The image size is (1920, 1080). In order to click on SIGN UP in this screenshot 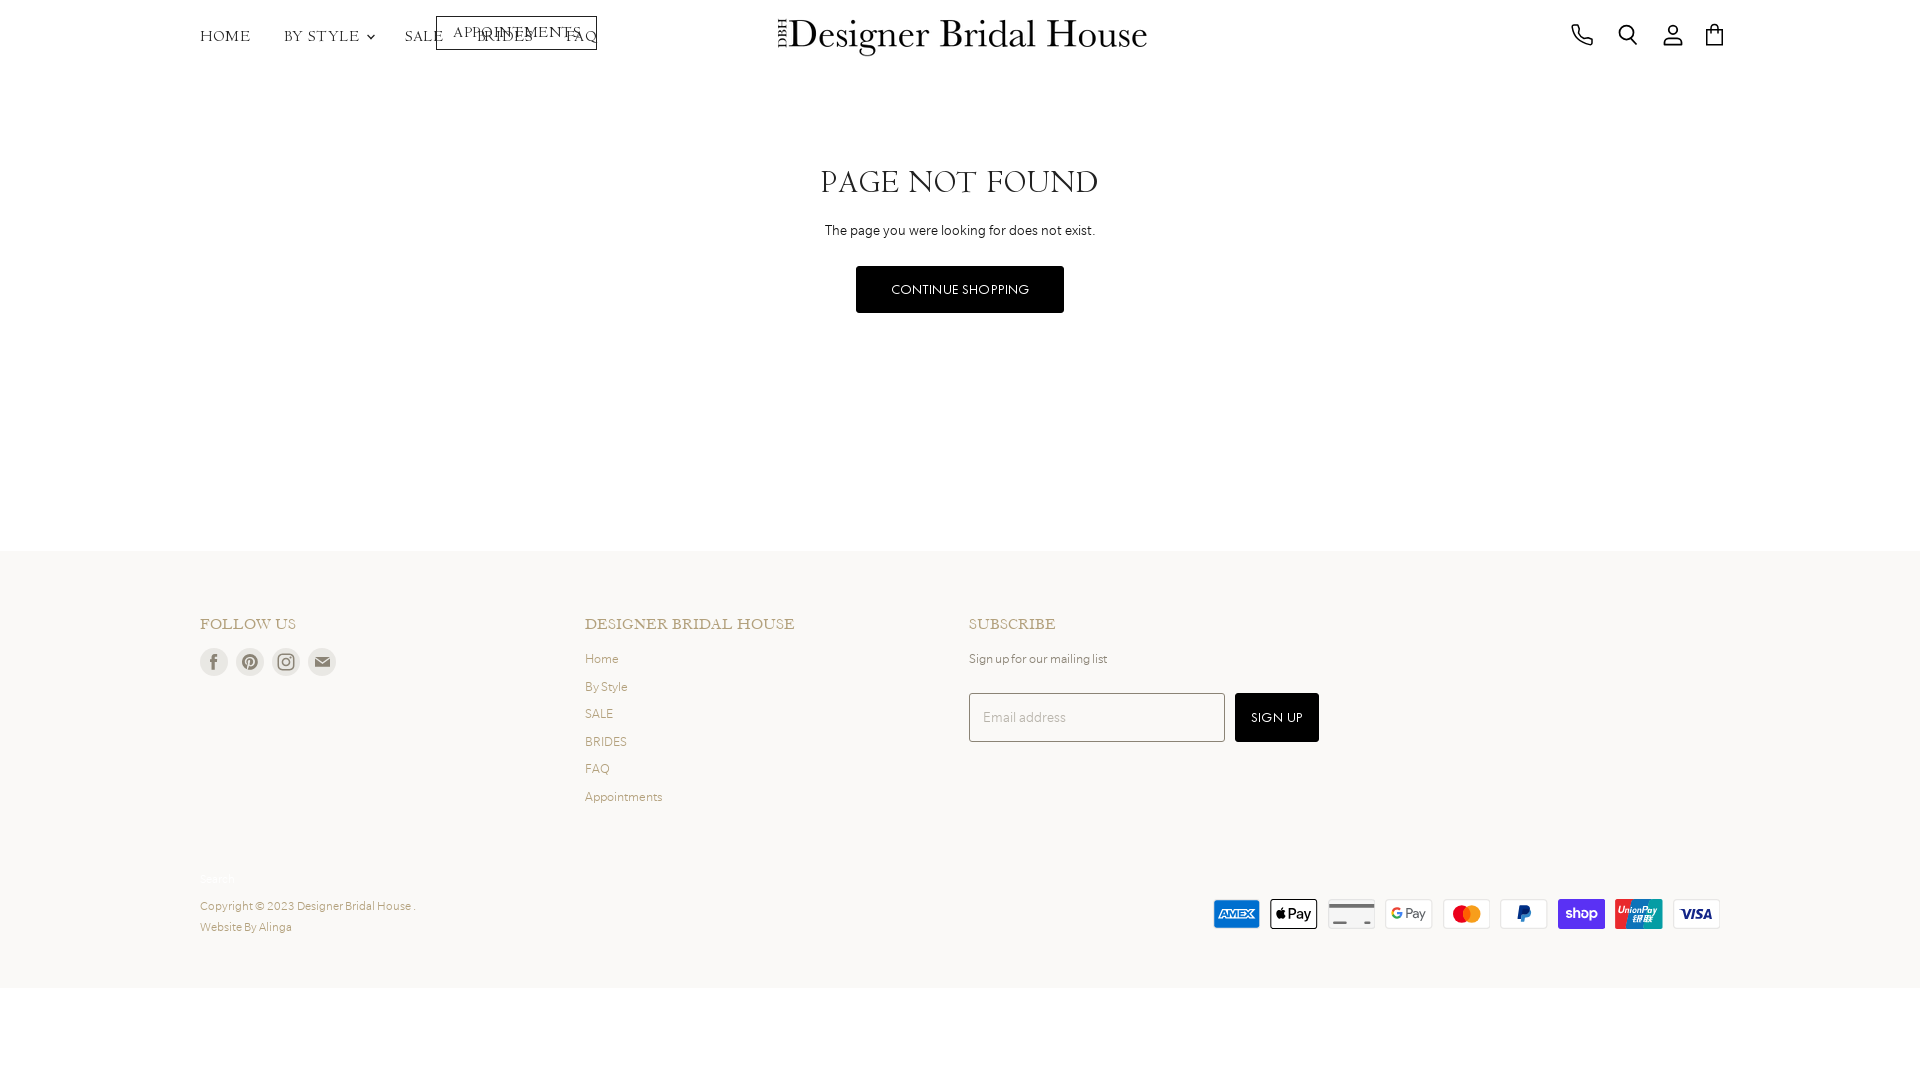, I will do `click(1277, 718)`.